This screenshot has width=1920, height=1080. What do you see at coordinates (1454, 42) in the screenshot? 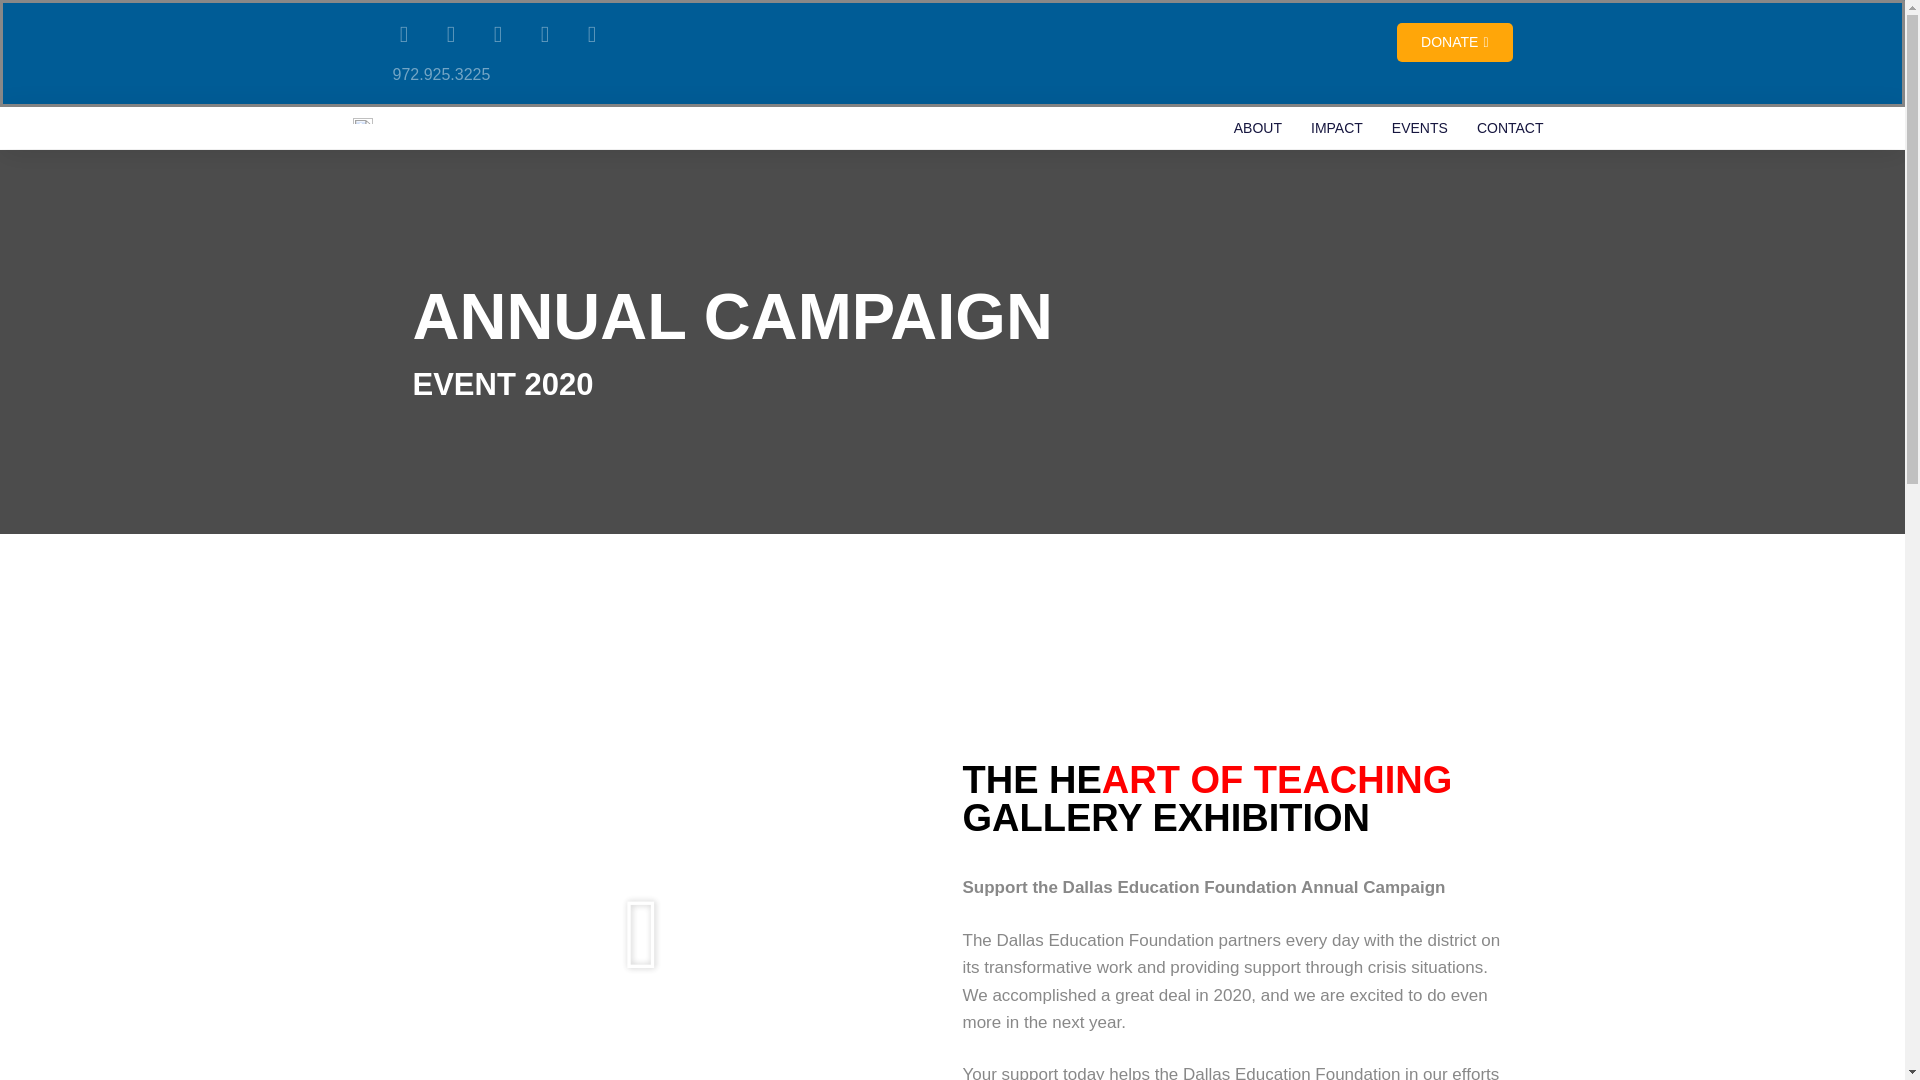
I see `DONATE` at bounding box center [1454, 42].